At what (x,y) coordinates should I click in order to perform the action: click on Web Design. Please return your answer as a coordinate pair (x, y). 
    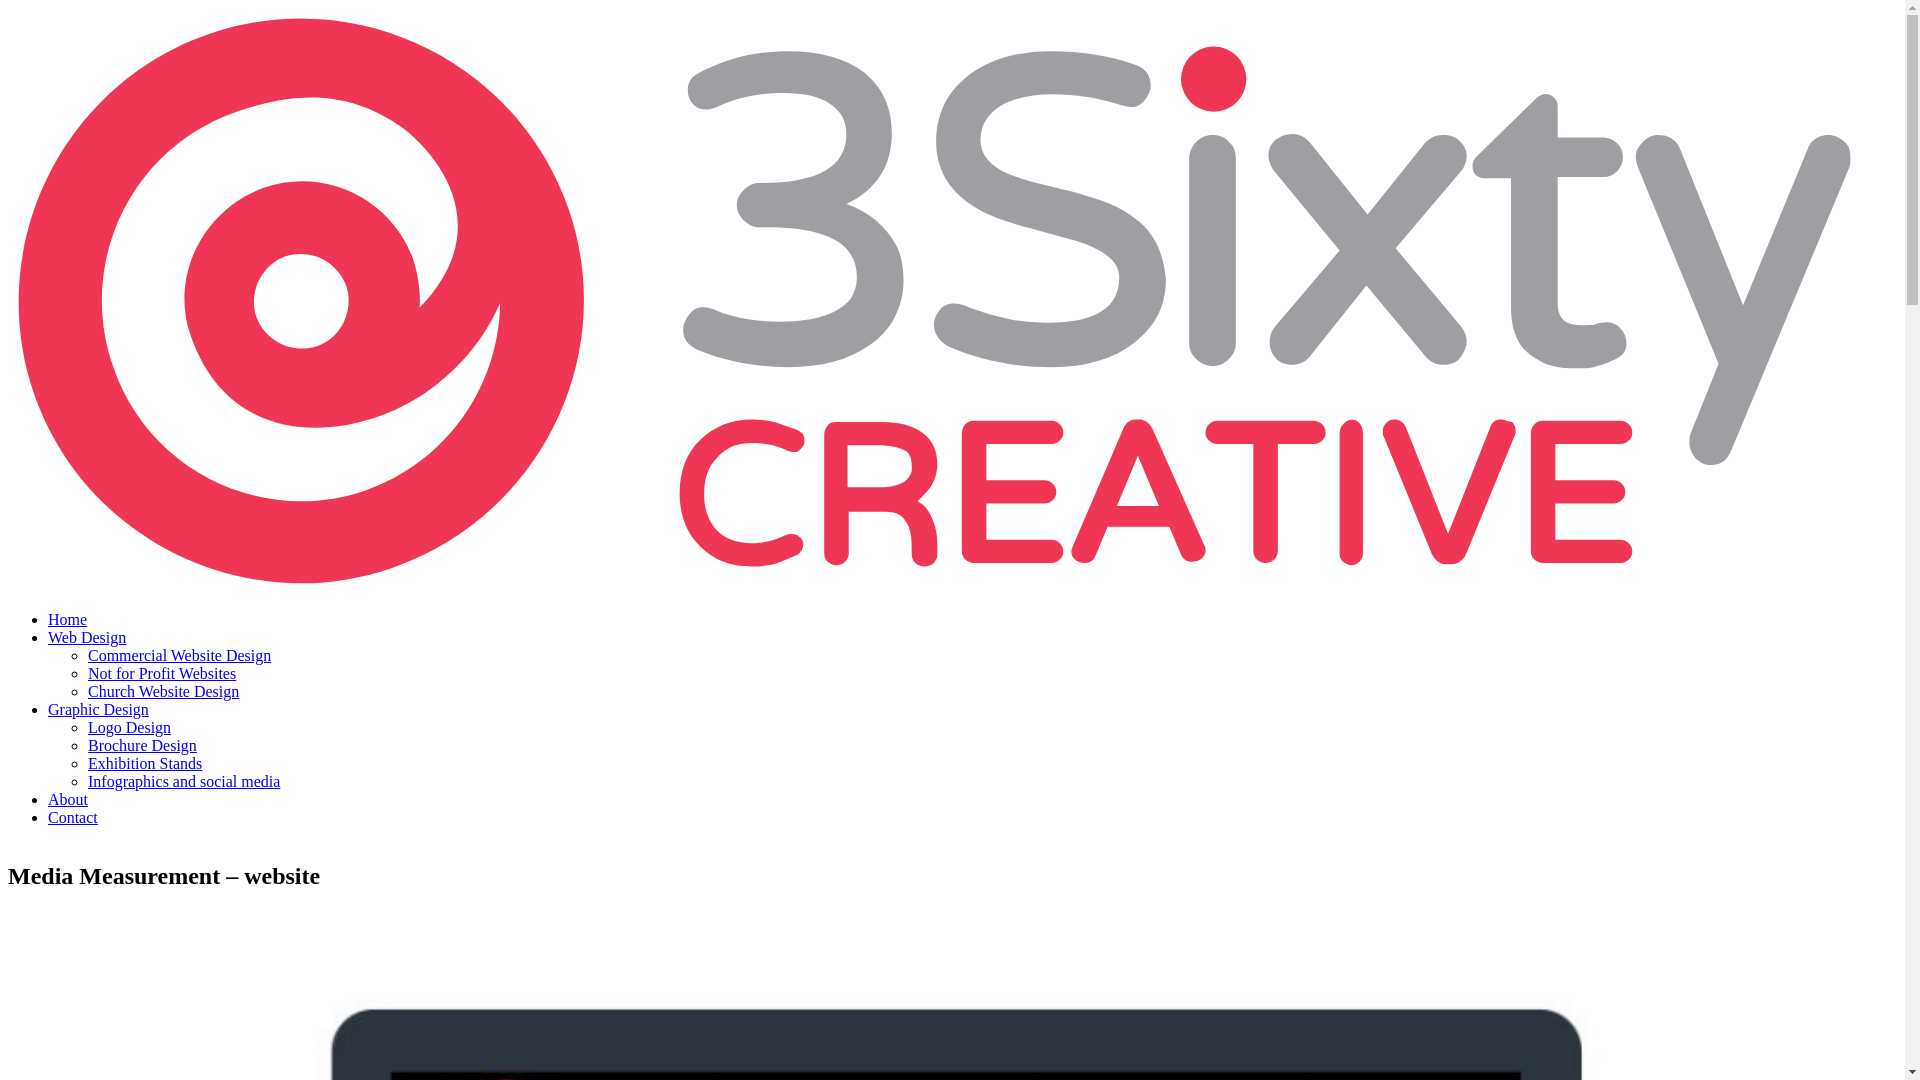
    Looking at the image, I should click on (87, 638).